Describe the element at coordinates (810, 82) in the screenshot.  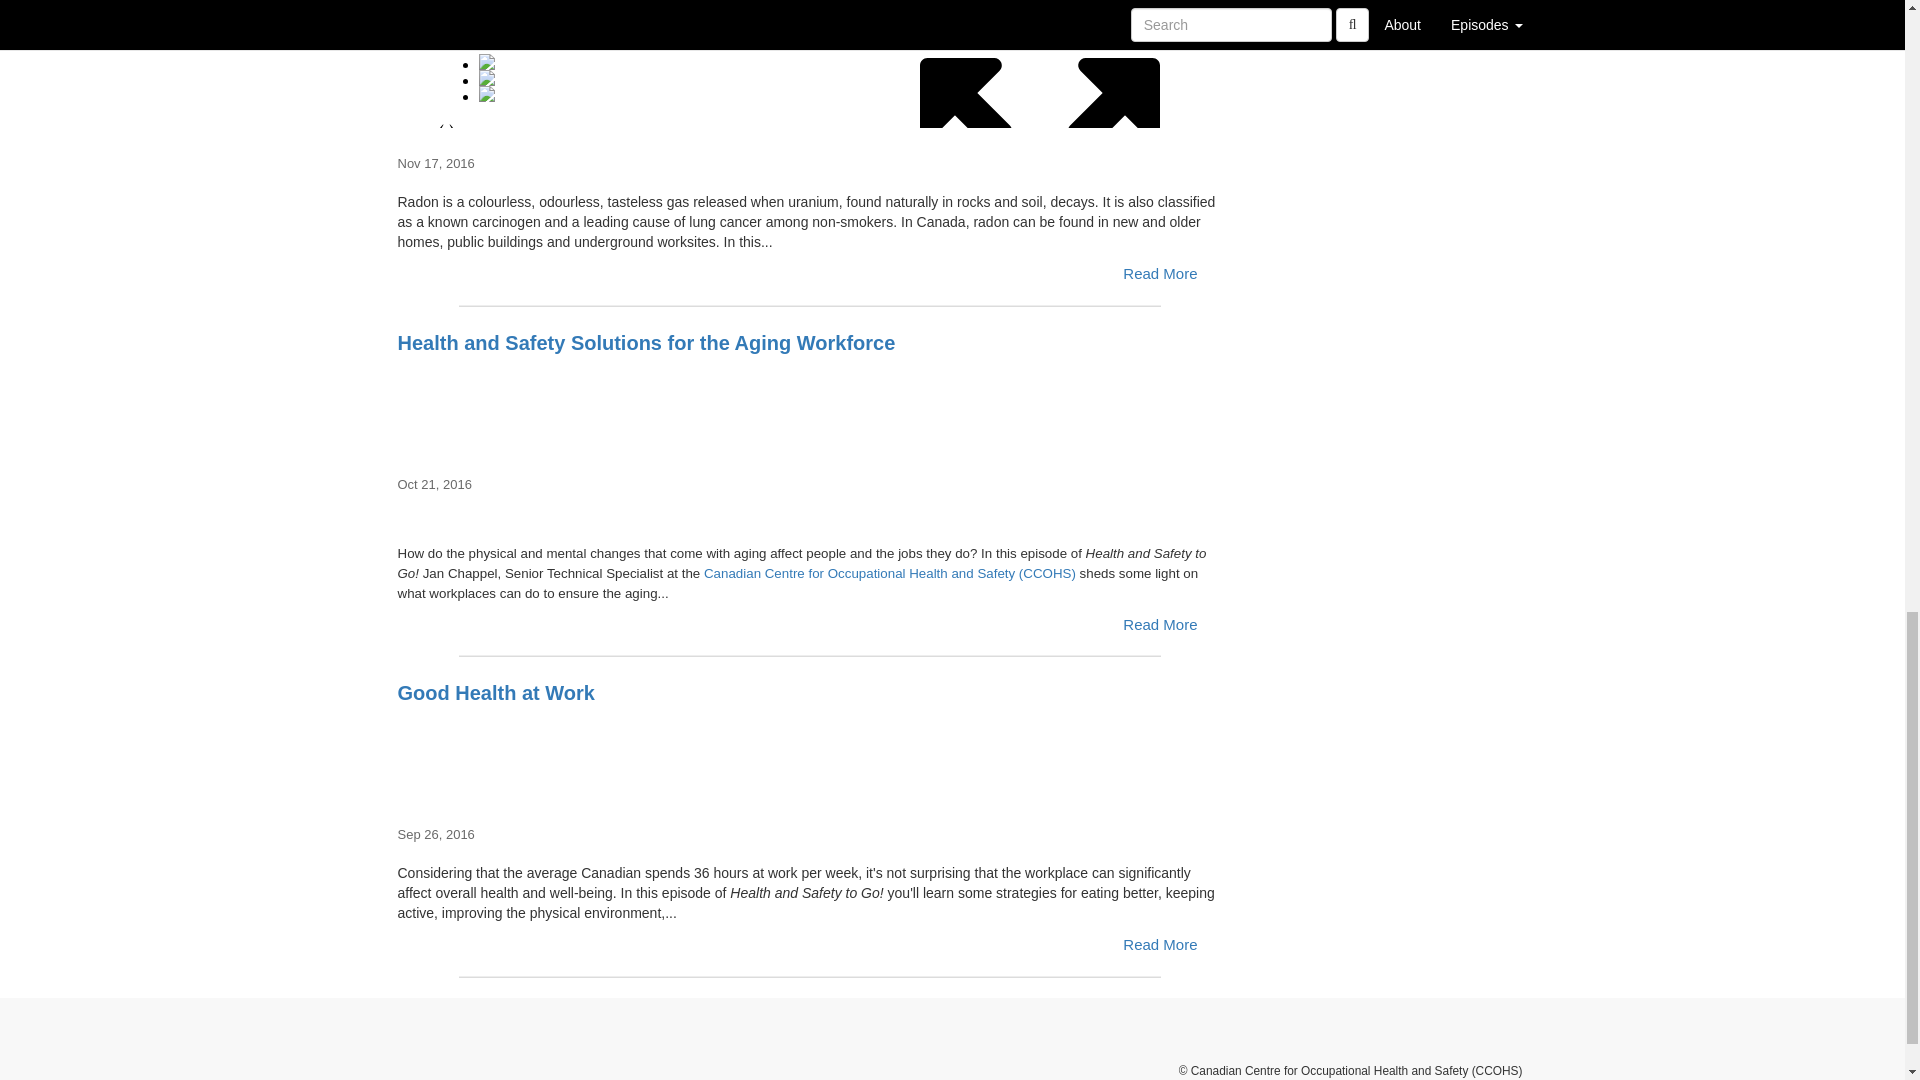
I see `Recognizing Radon` at that location.